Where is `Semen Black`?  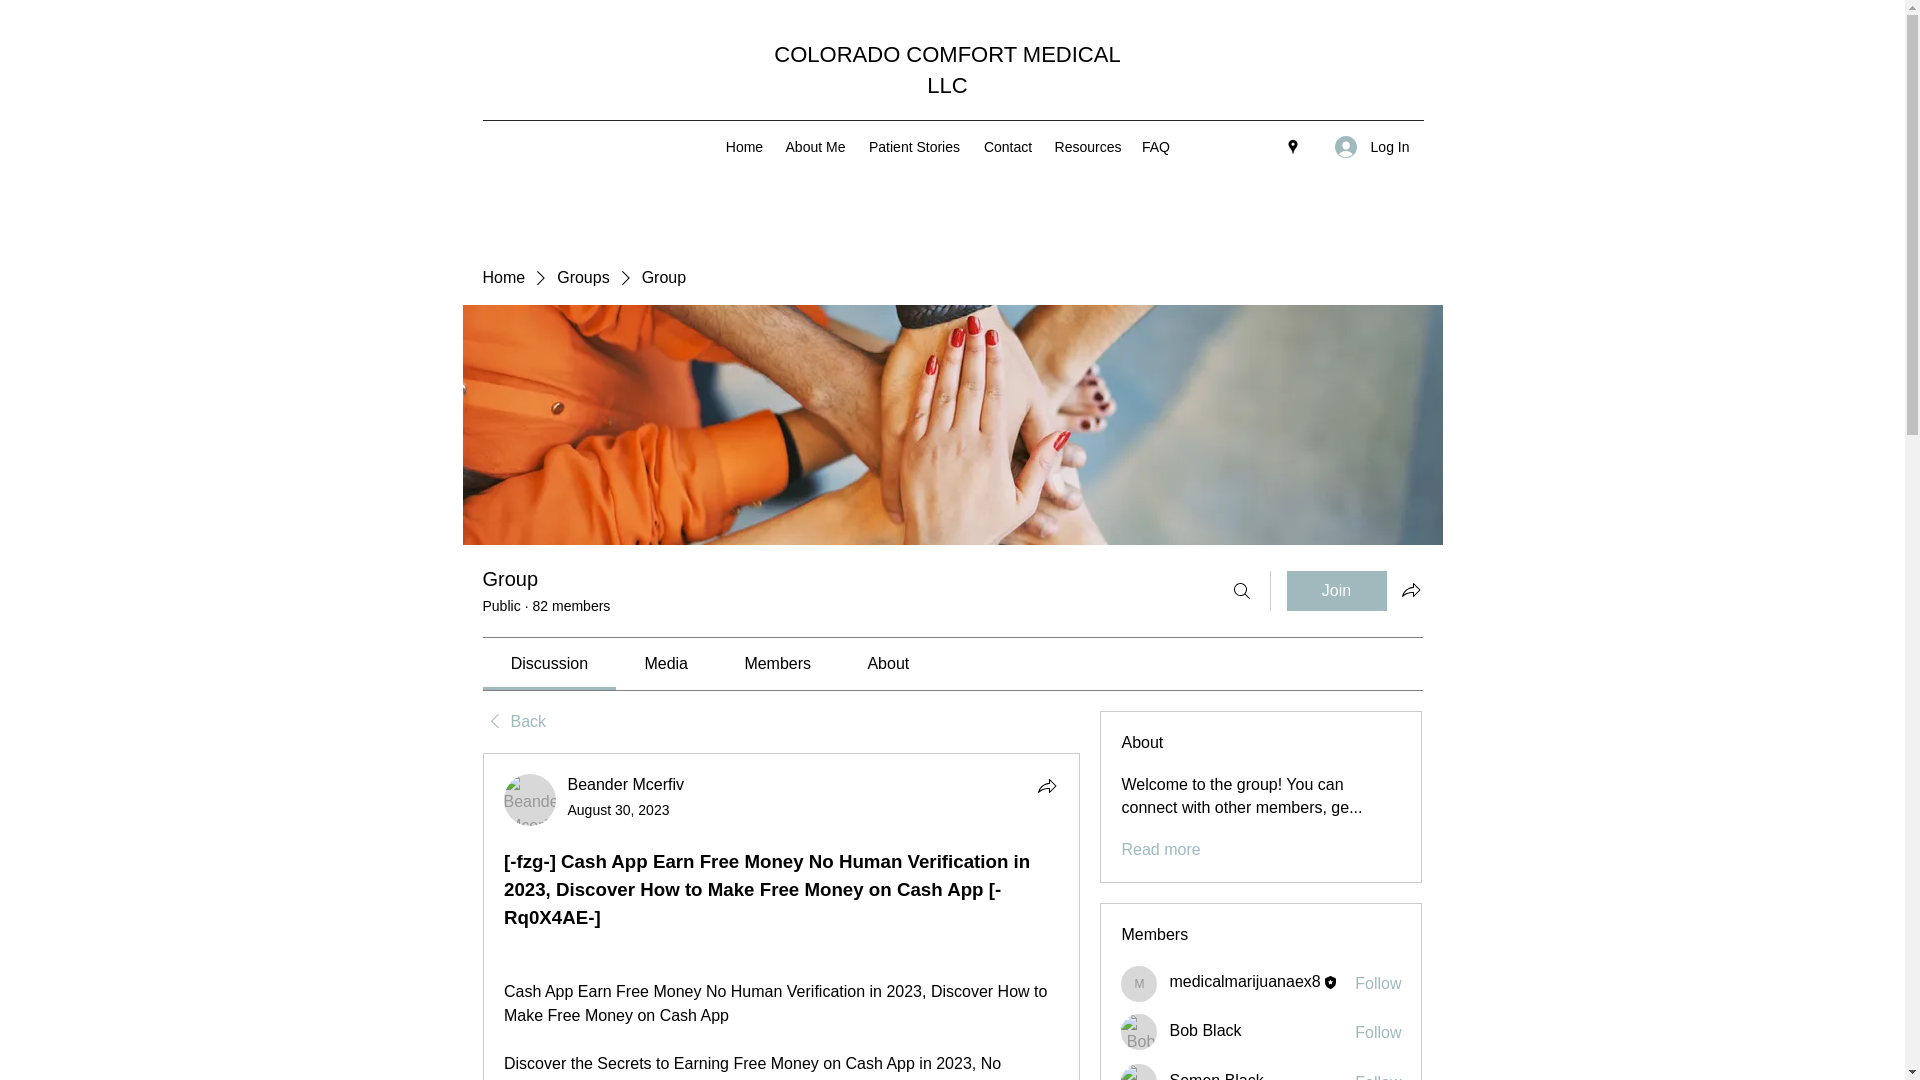
Semen Black is located at coordinates (1139, 1072).